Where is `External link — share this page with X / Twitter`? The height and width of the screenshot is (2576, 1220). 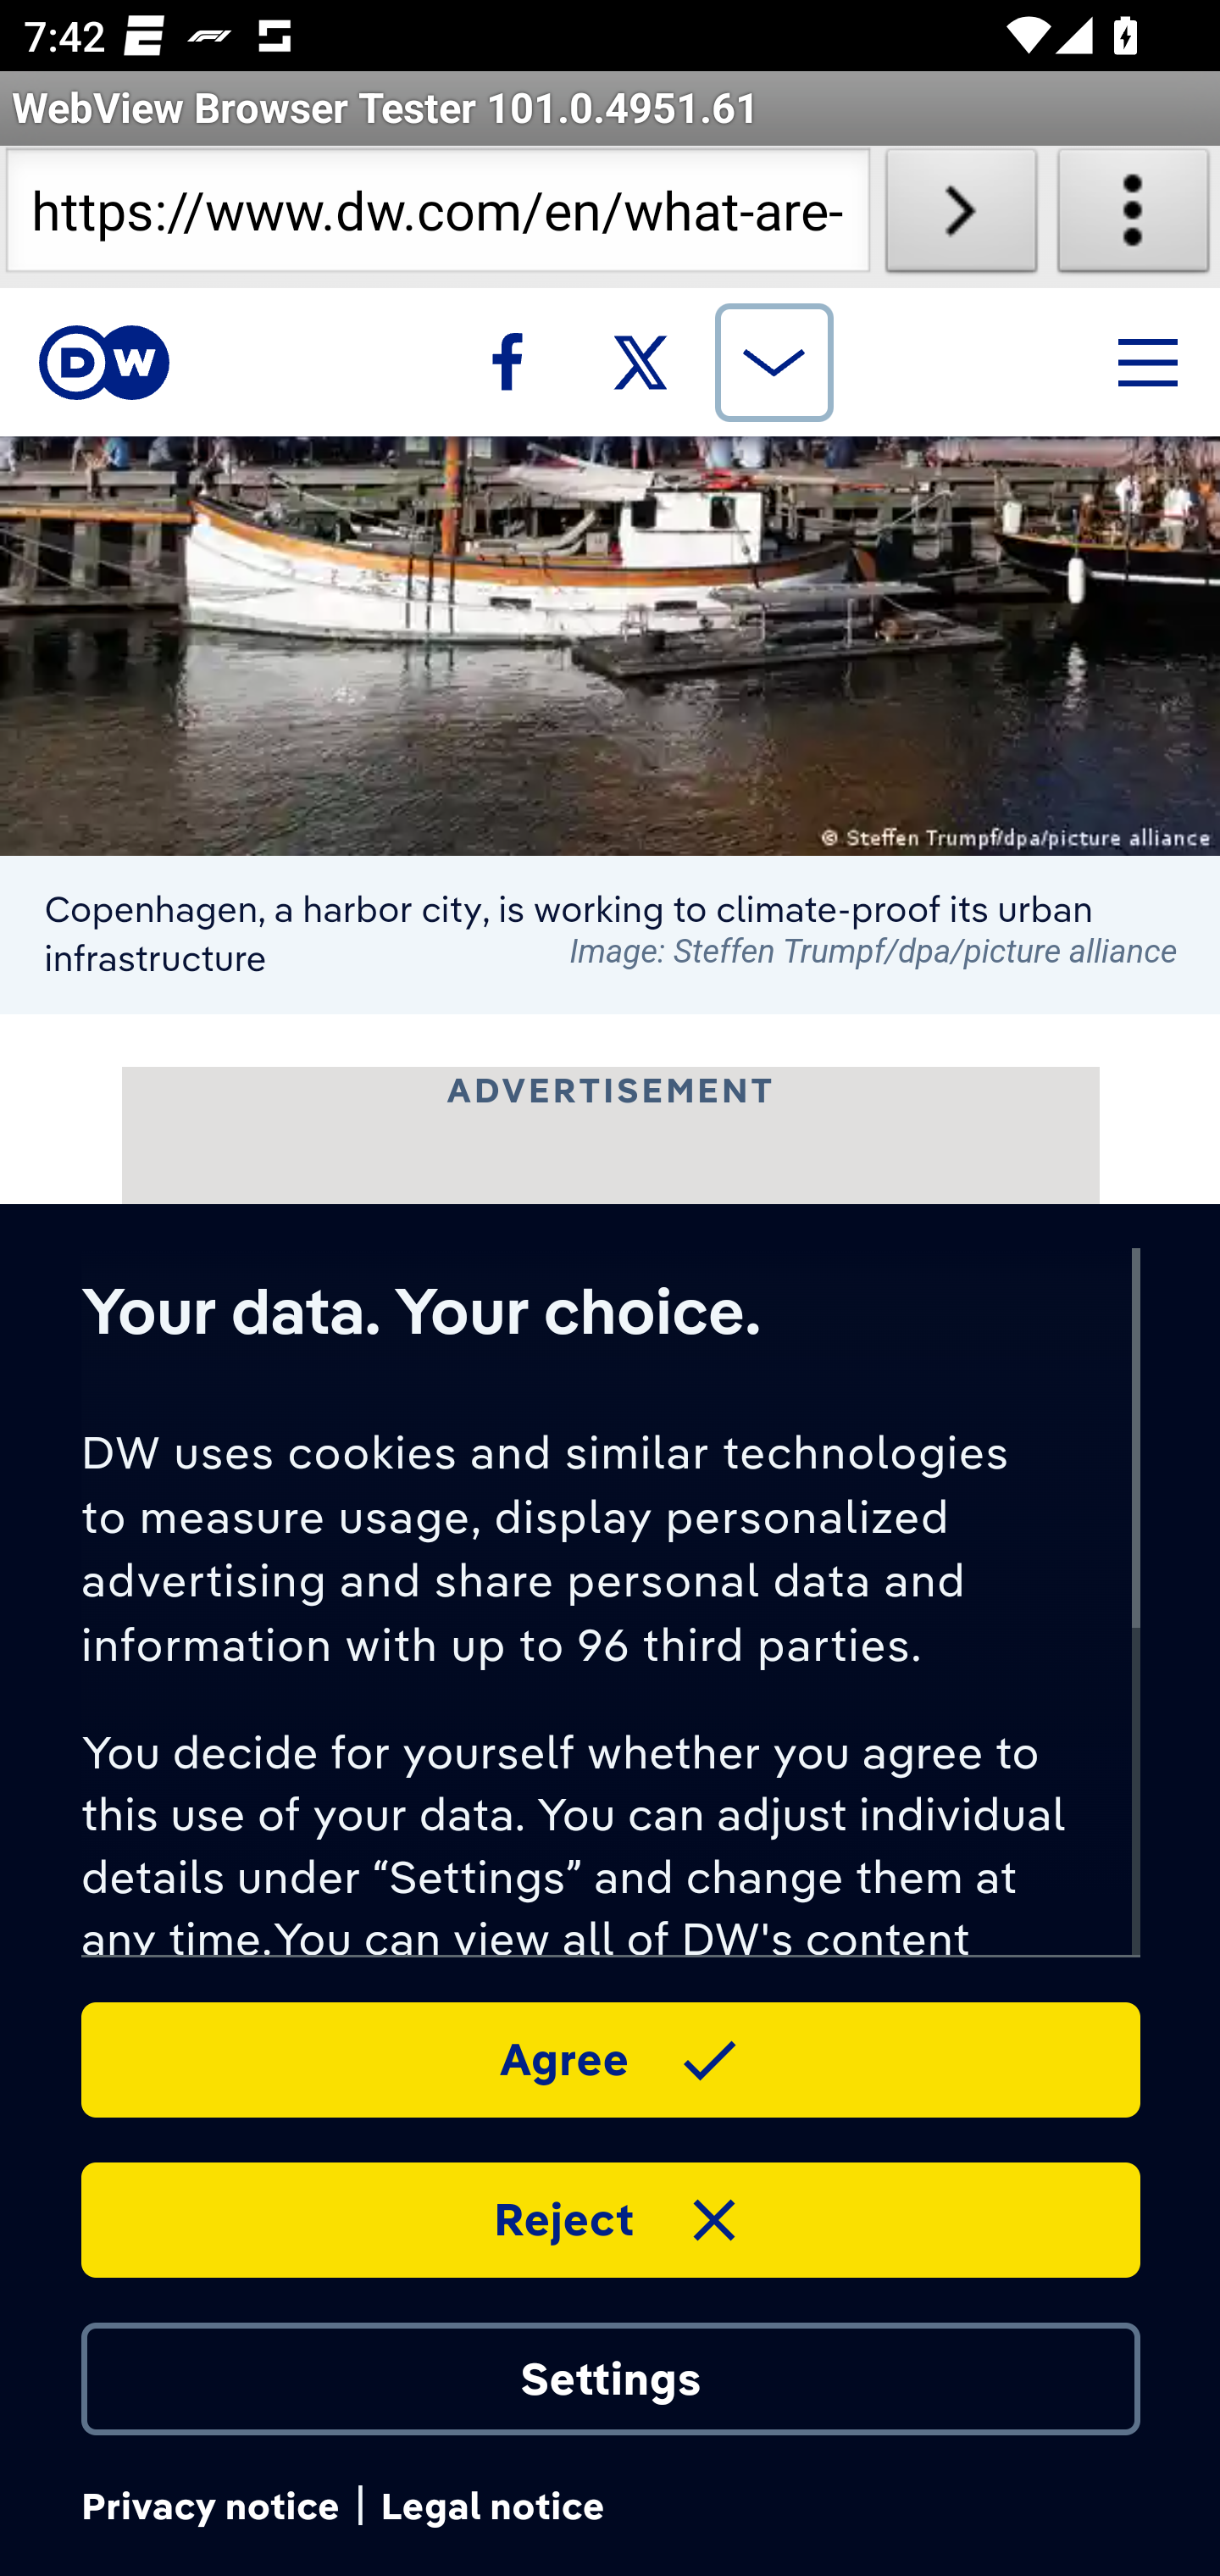
External link — share this page with X / Twitter is located at coordinates (641, 361).